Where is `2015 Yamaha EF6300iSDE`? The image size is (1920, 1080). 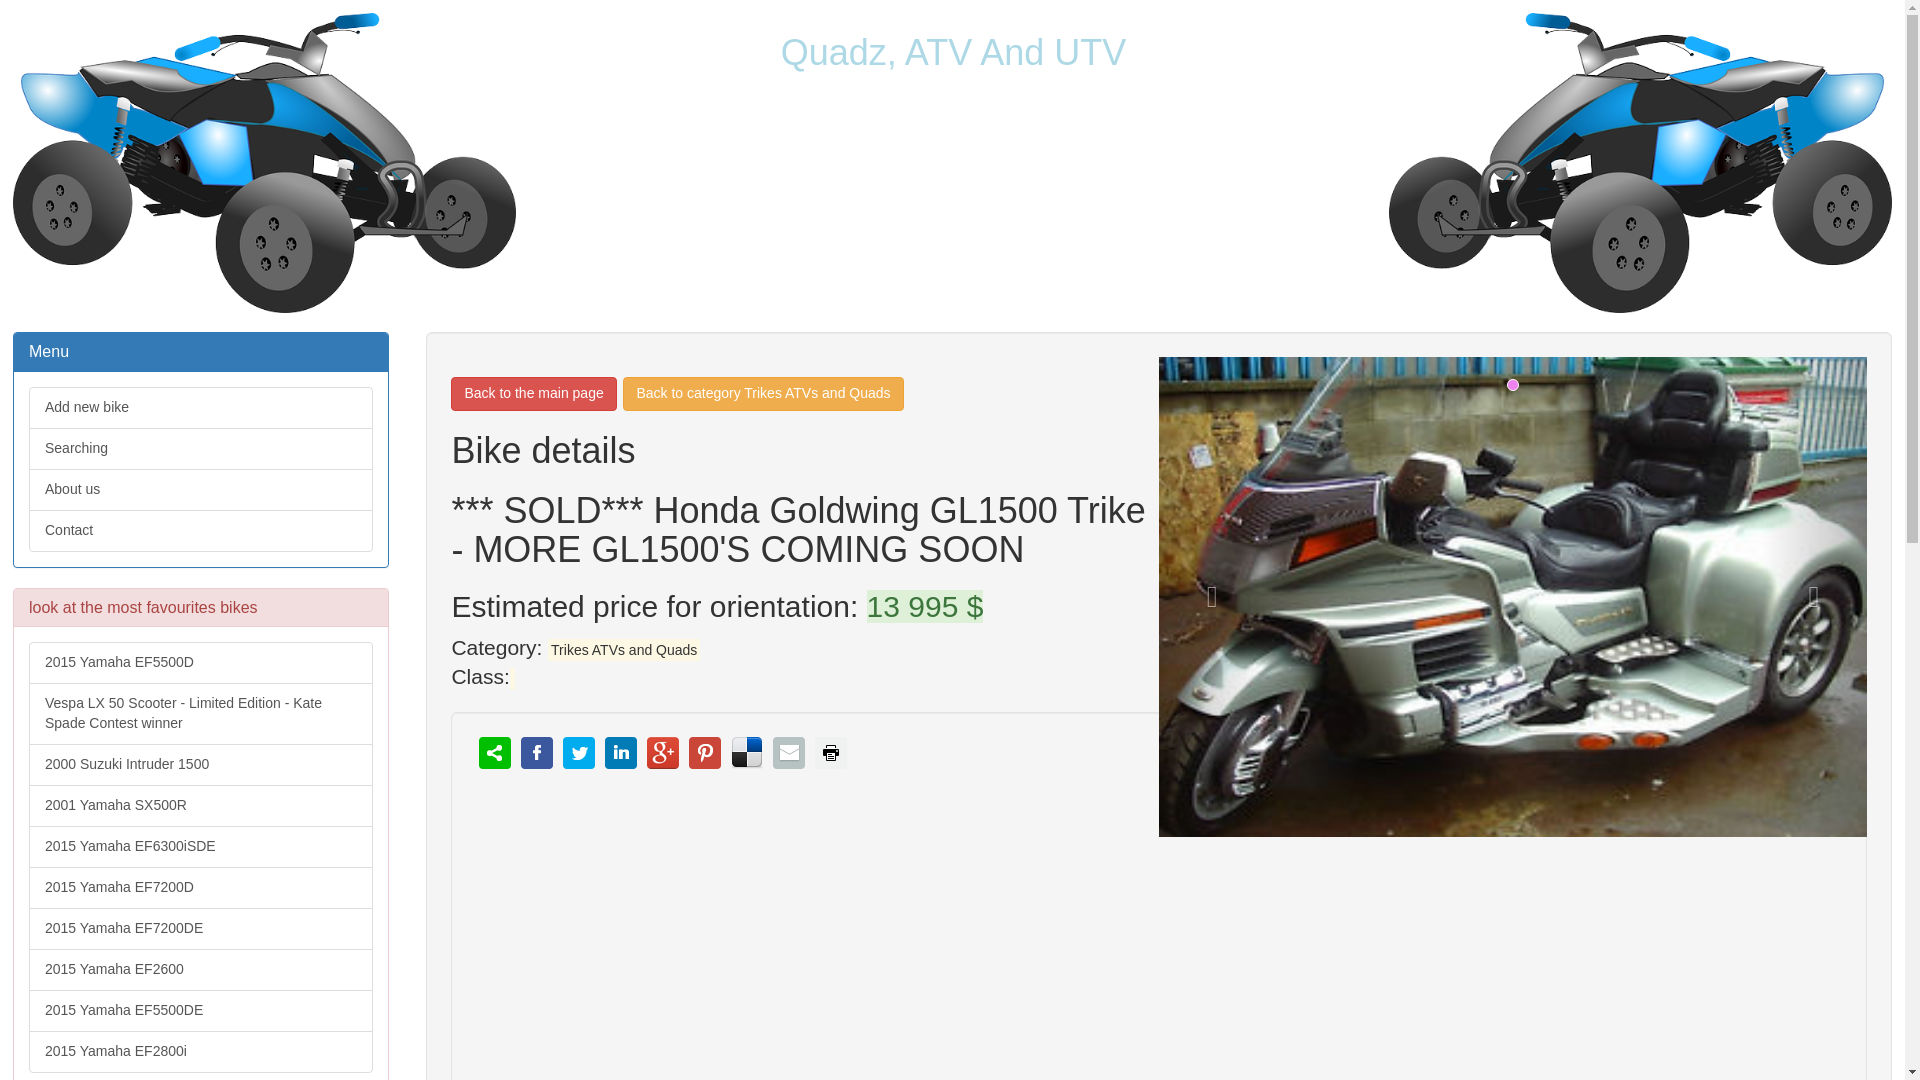 2015 Yamaha EF6300iSDE is located at coordinates (200, 847).